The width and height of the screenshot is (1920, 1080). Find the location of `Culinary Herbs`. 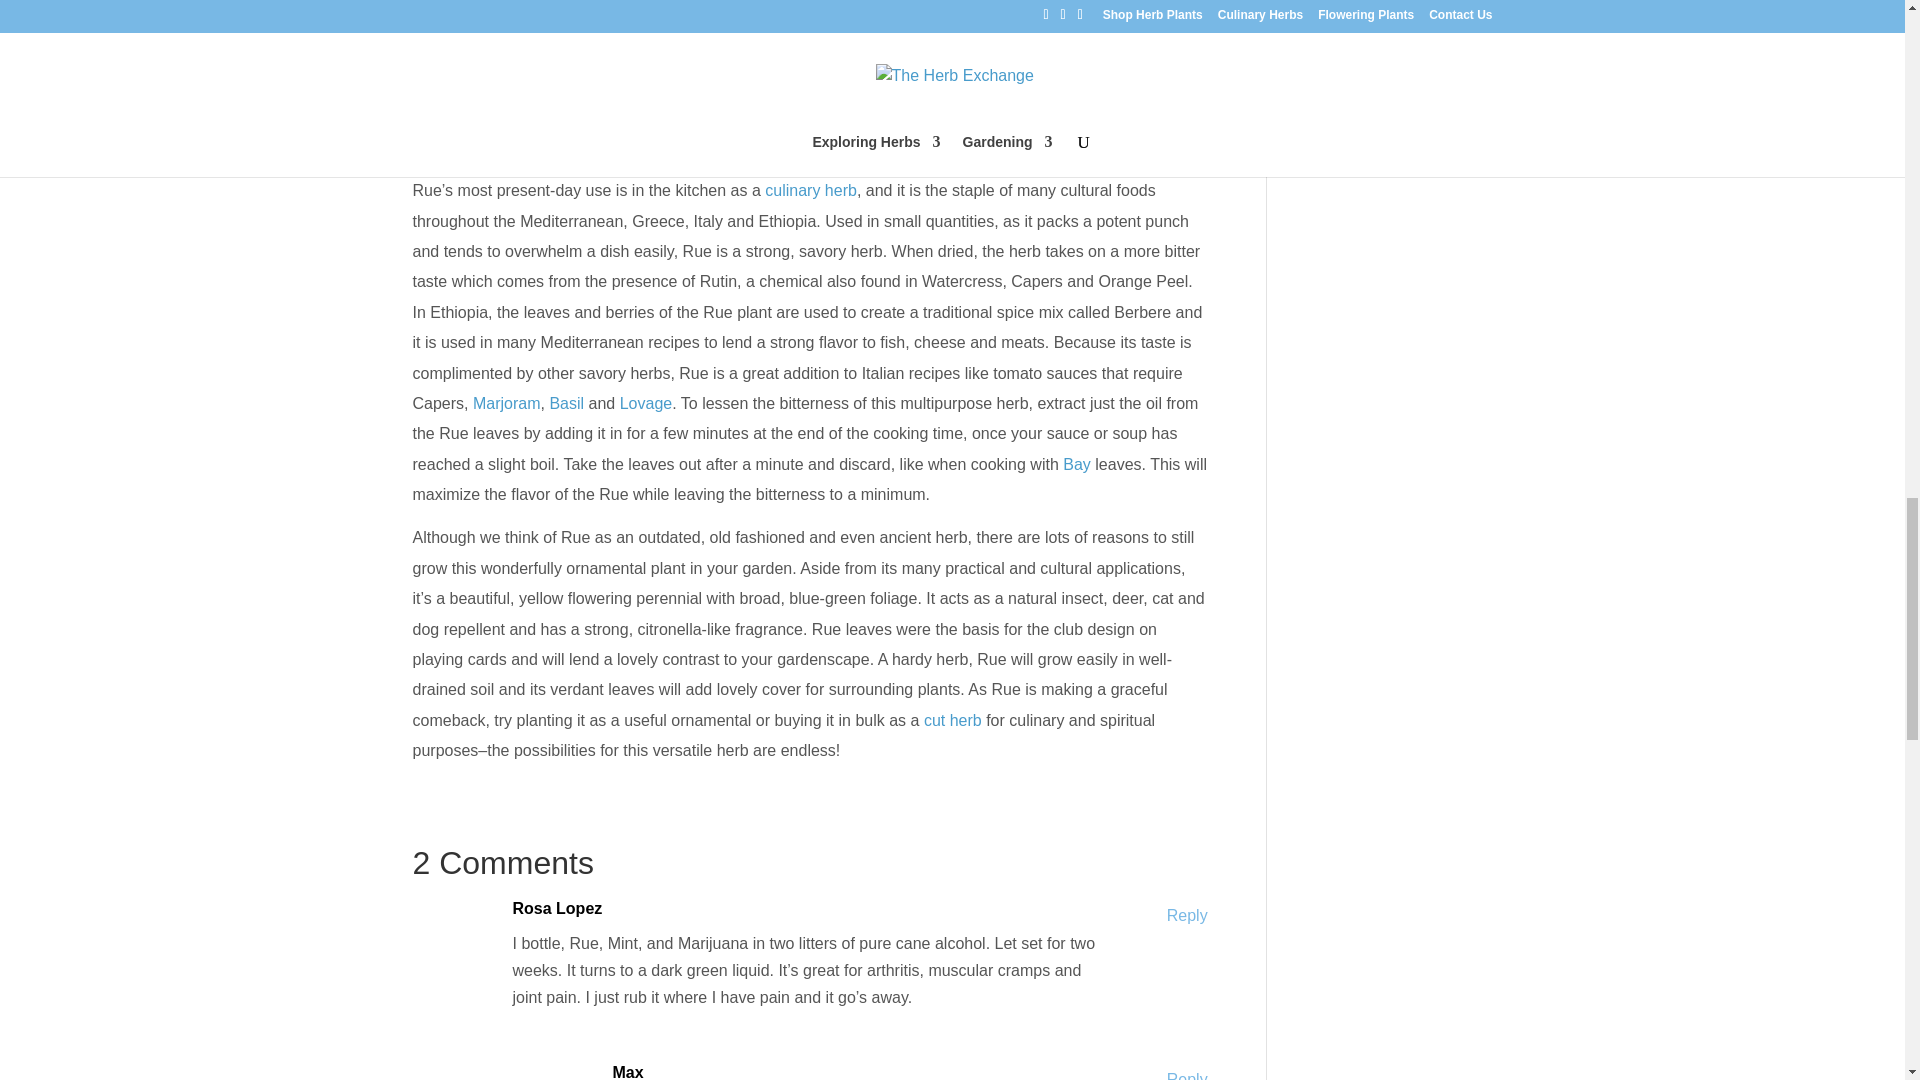

Culinary Herbs is located at coordinates (810, 190).